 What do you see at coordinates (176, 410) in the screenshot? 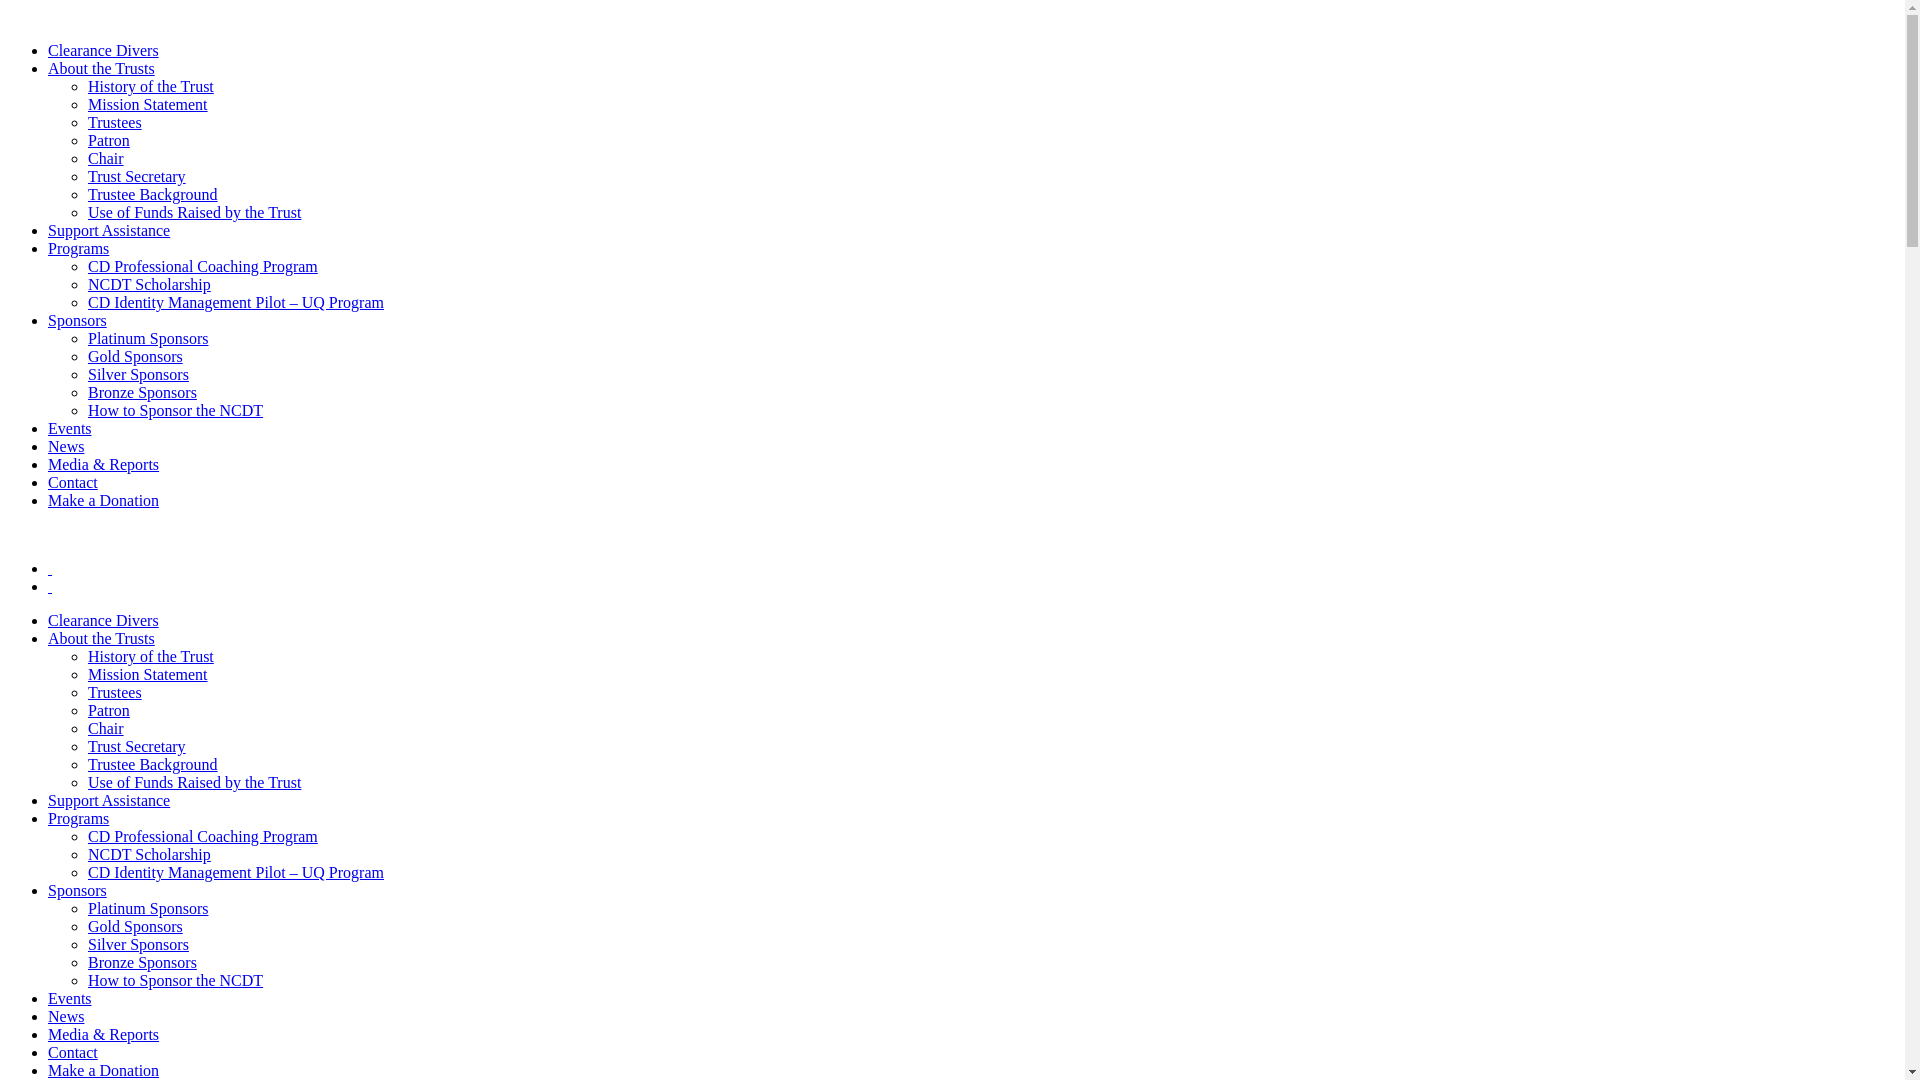
I see `How to Sponsor the NCDT` at bounding box center [176, 410].